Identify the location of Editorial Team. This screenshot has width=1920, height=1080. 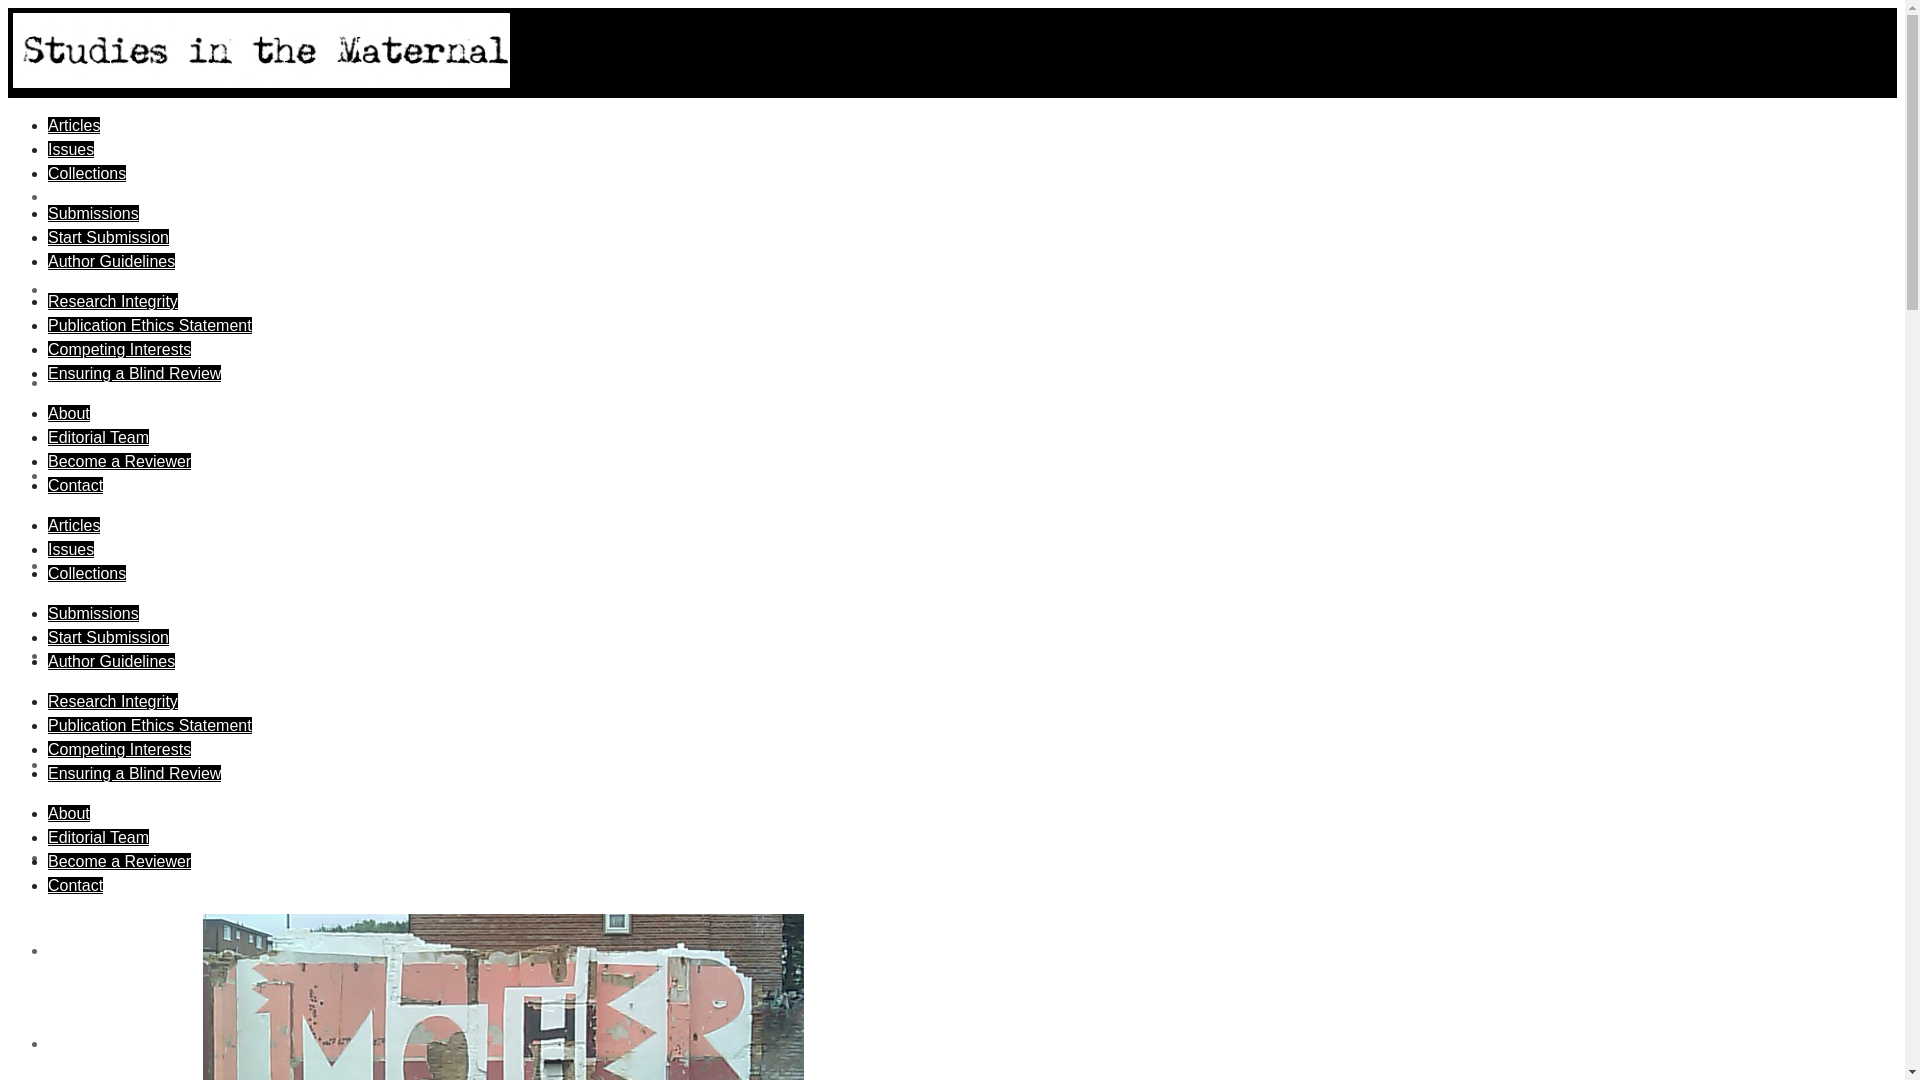
(98, 837).